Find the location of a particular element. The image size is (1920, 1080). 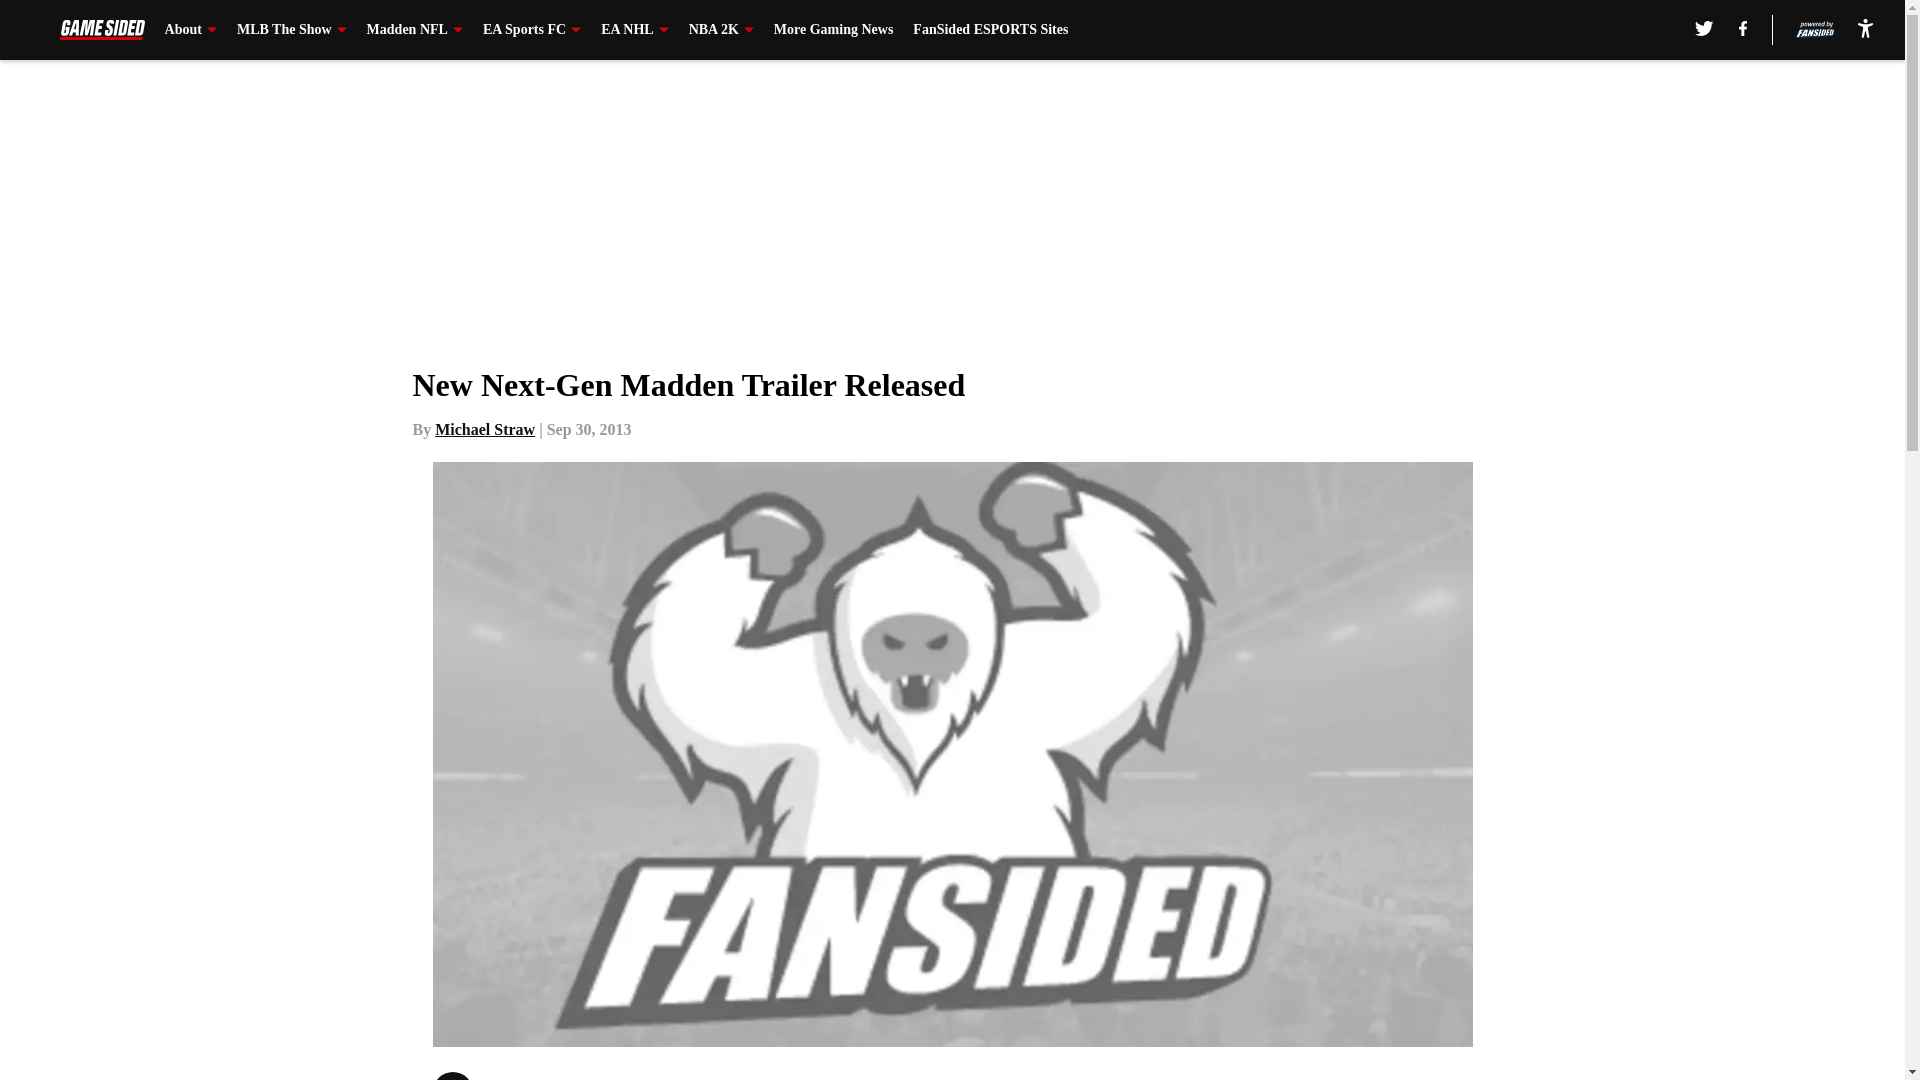

Michael Straw is located at coordinates (485, 430).